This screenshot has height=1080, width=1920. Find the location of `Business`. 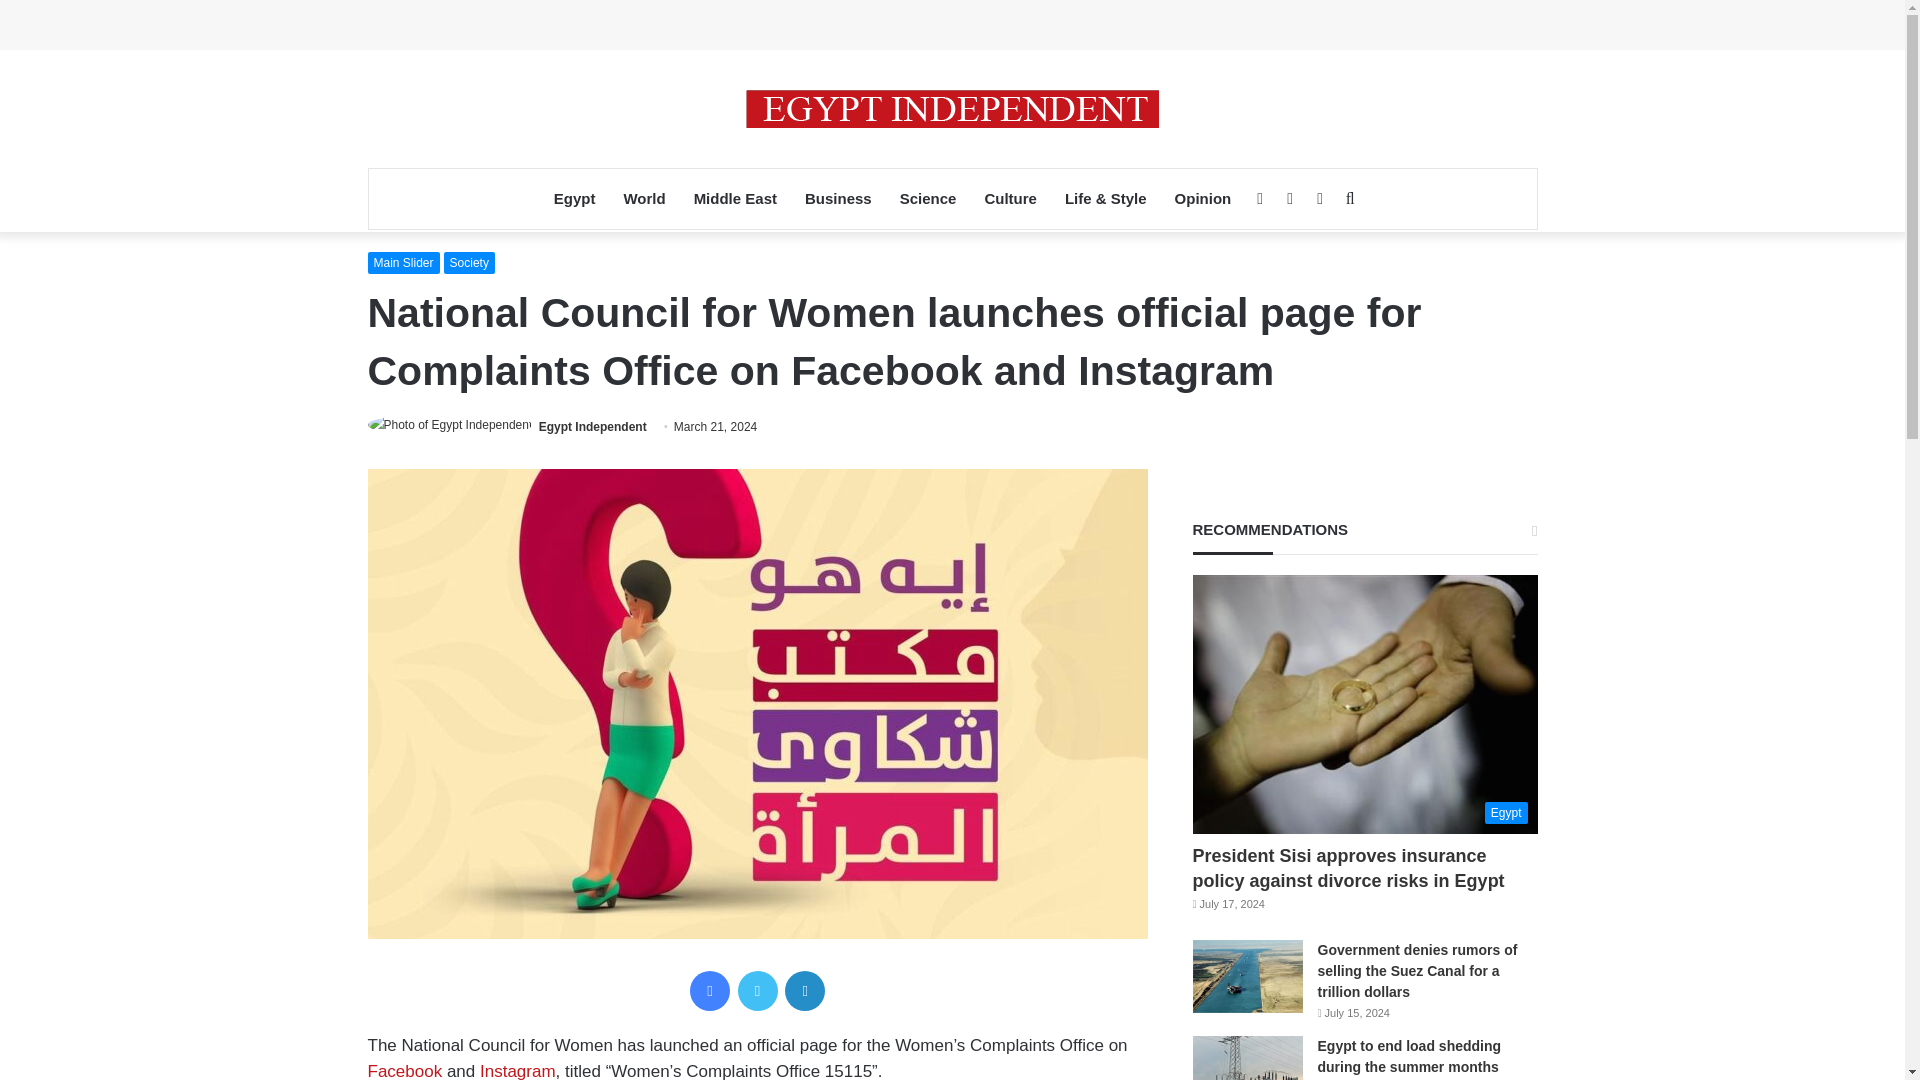

Business is located at coordinates (838, 198).